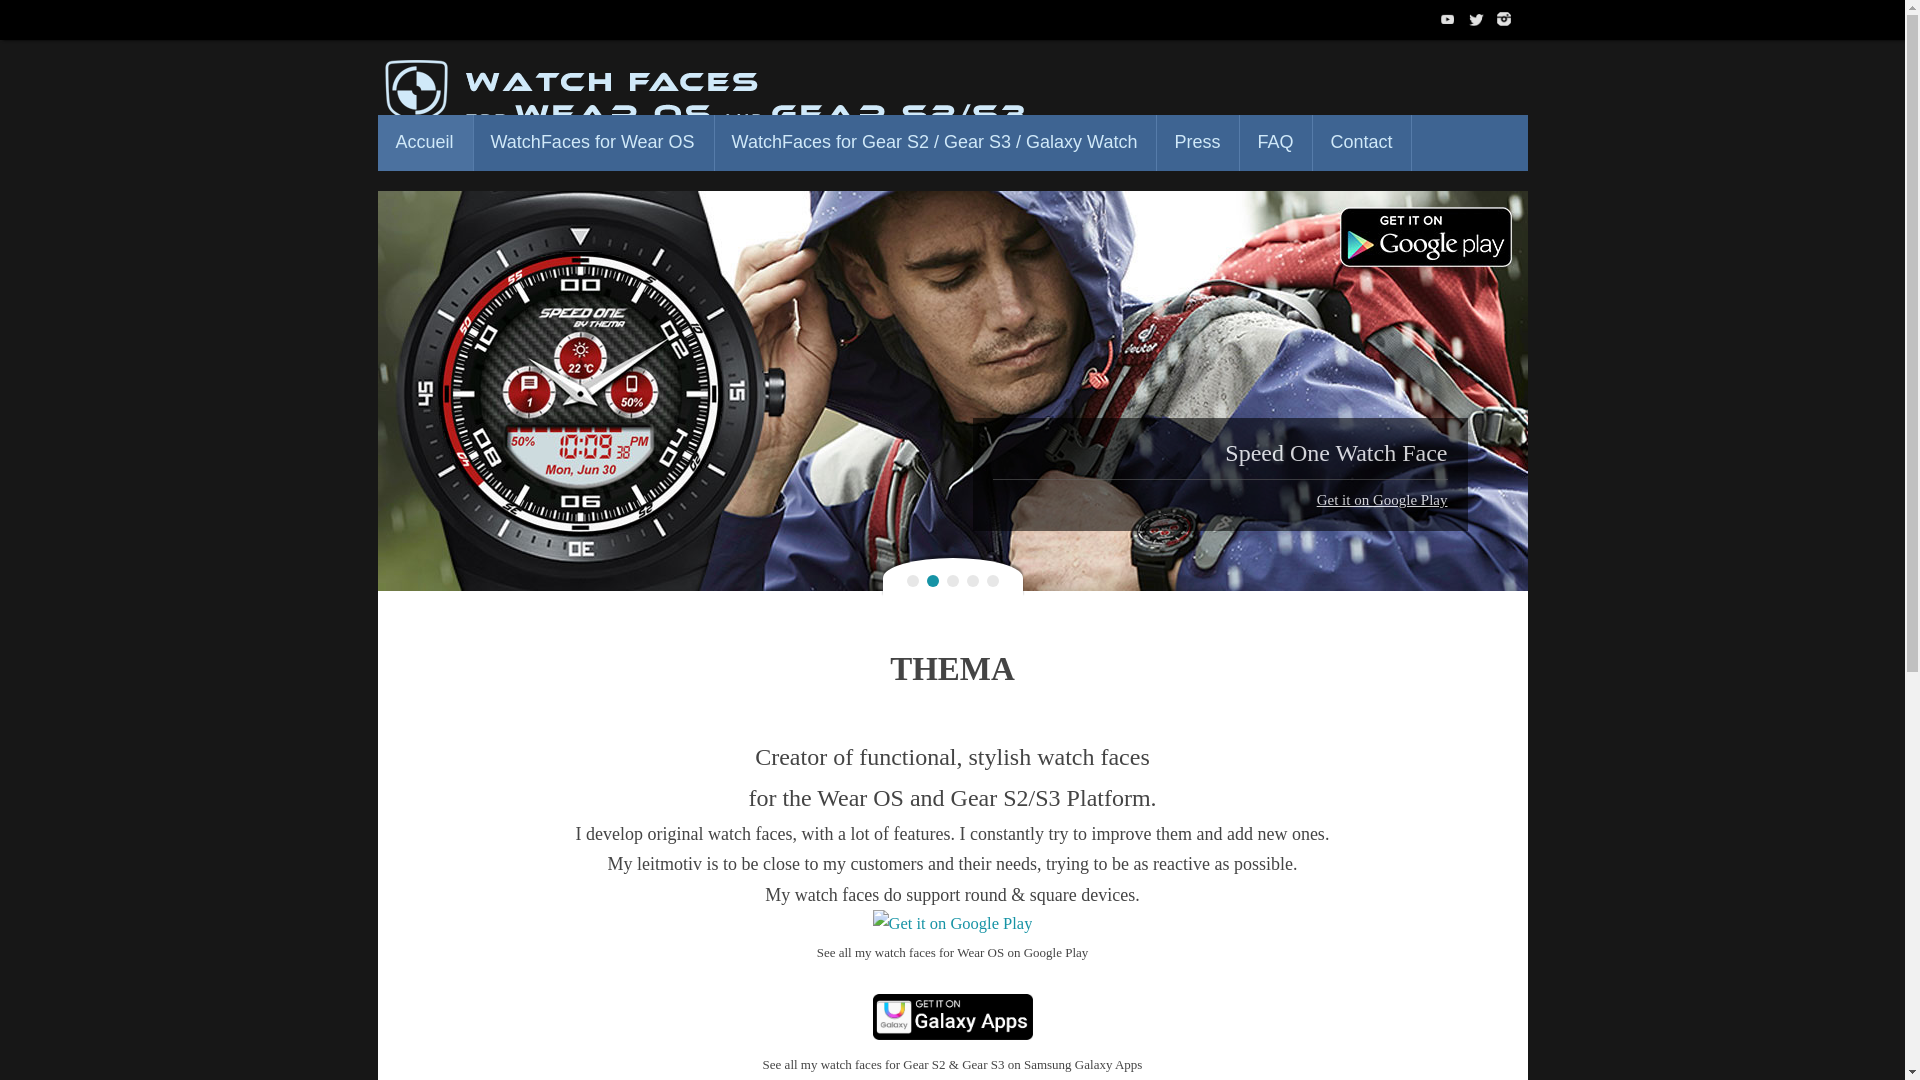  I want to click on 5, so click(992, 580).